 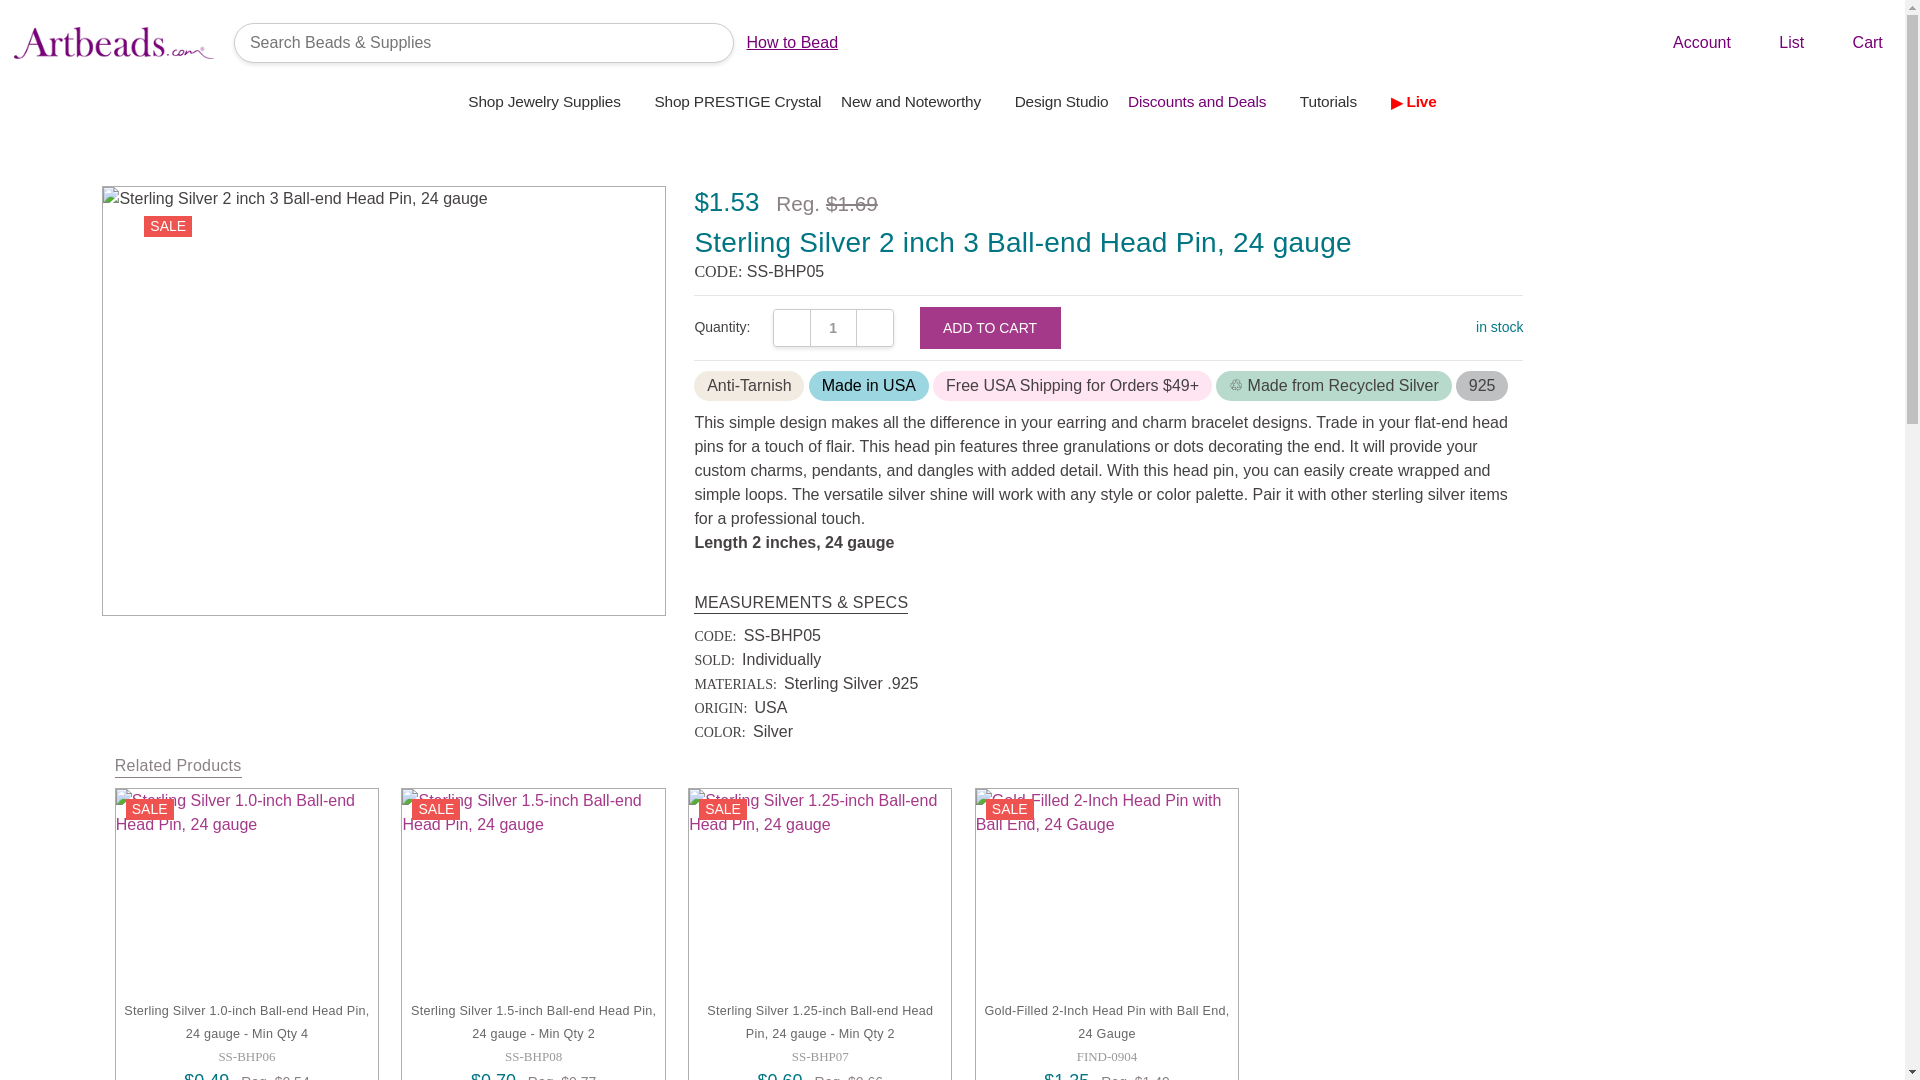 I want to click on Gold-Filled 2-Inch Head Pin with Ball End, 24 Gauge, so click(x=1106, y=894).